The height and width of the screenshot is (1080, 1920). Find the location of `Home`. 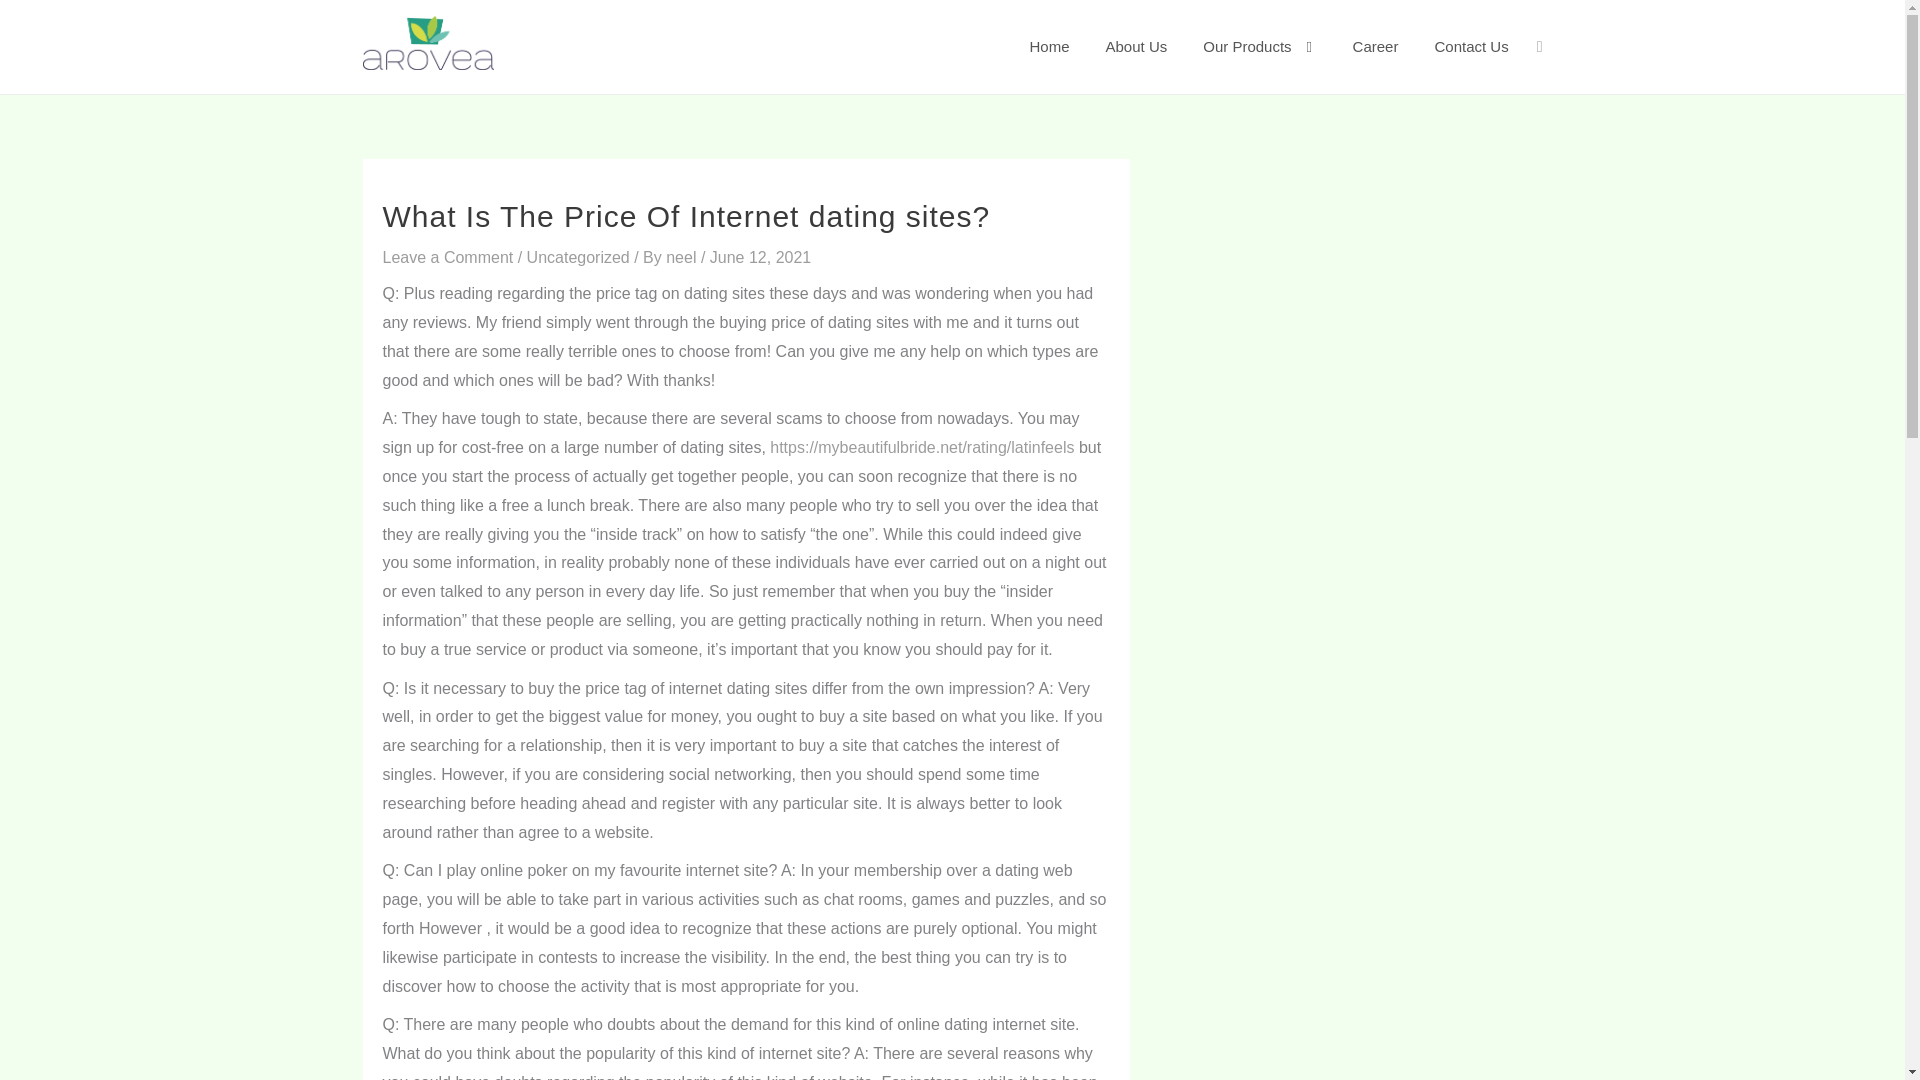

Home is located at coordinates (1050, 46).